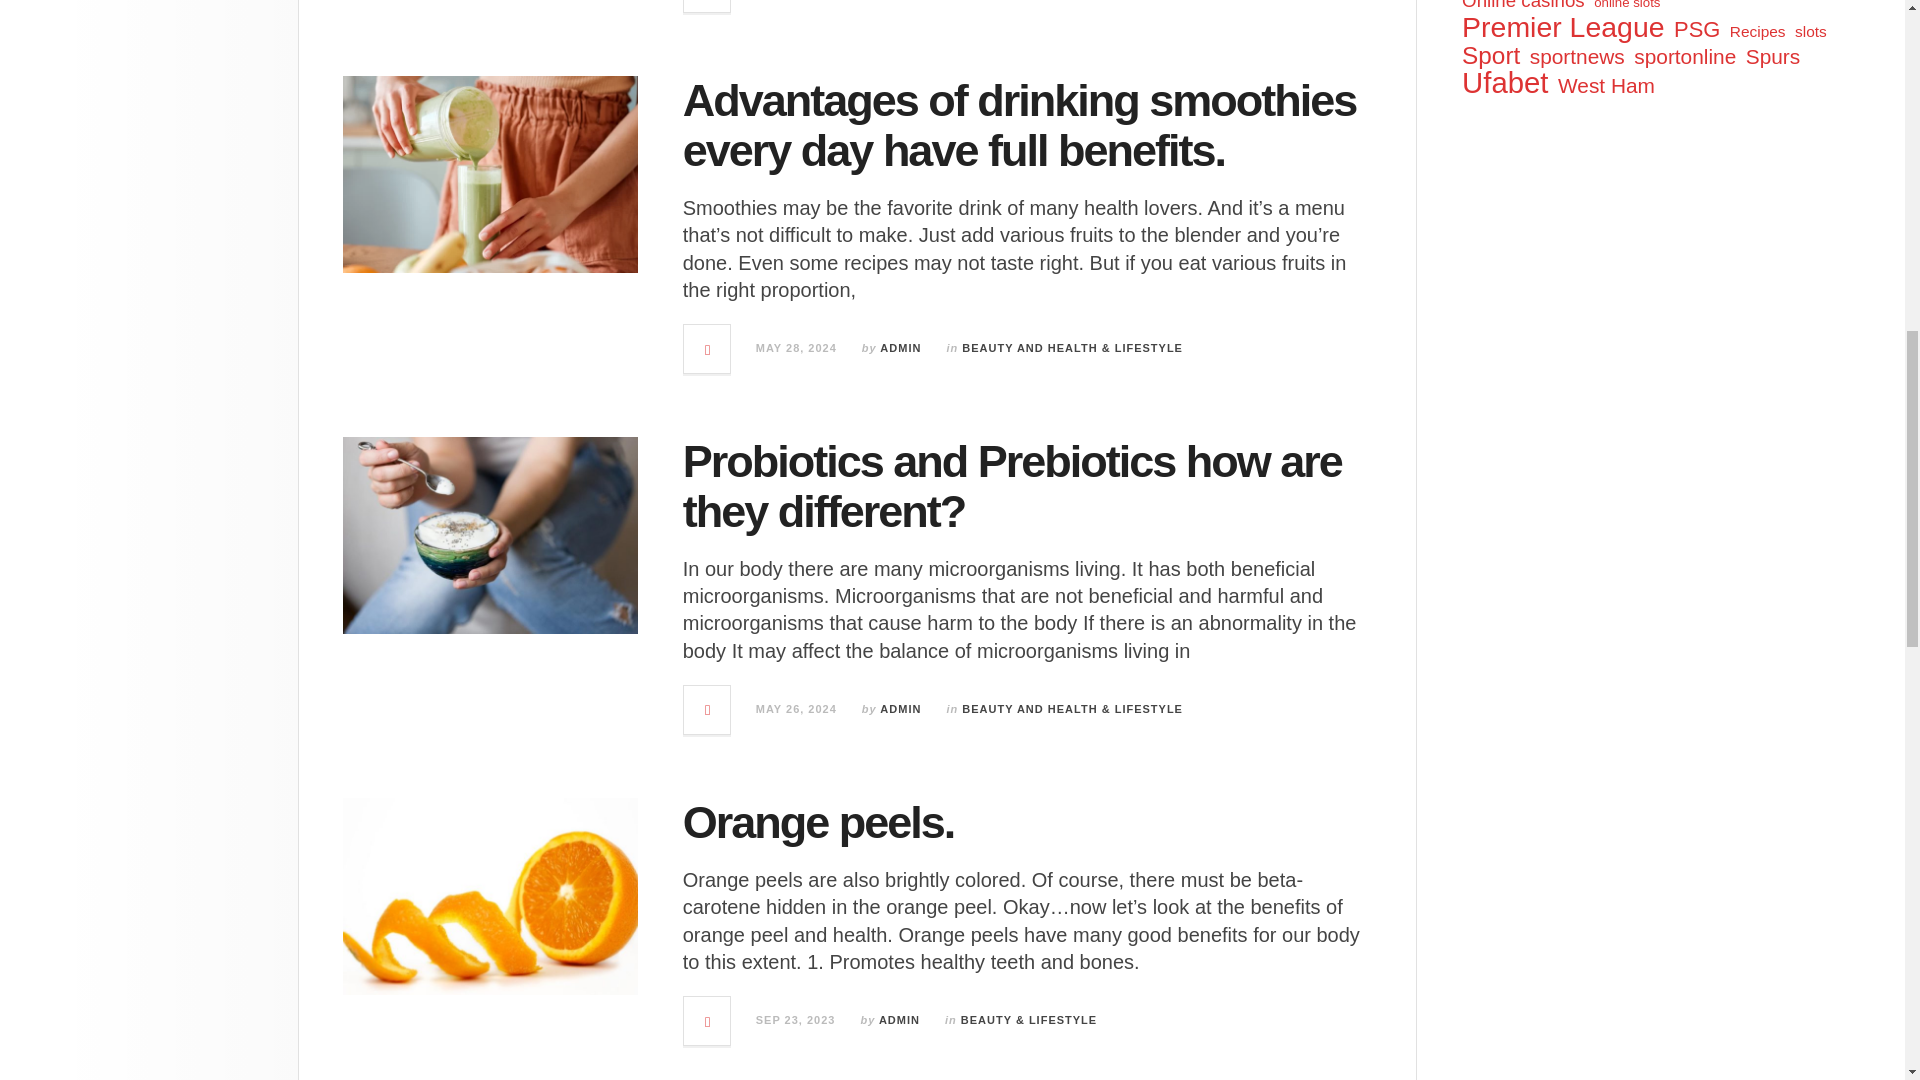 The image size is (1920, 1080). What do you see at coordinates (707, 6) in the screenshot?
I see `Read More...` at bounding box center [707, 6].